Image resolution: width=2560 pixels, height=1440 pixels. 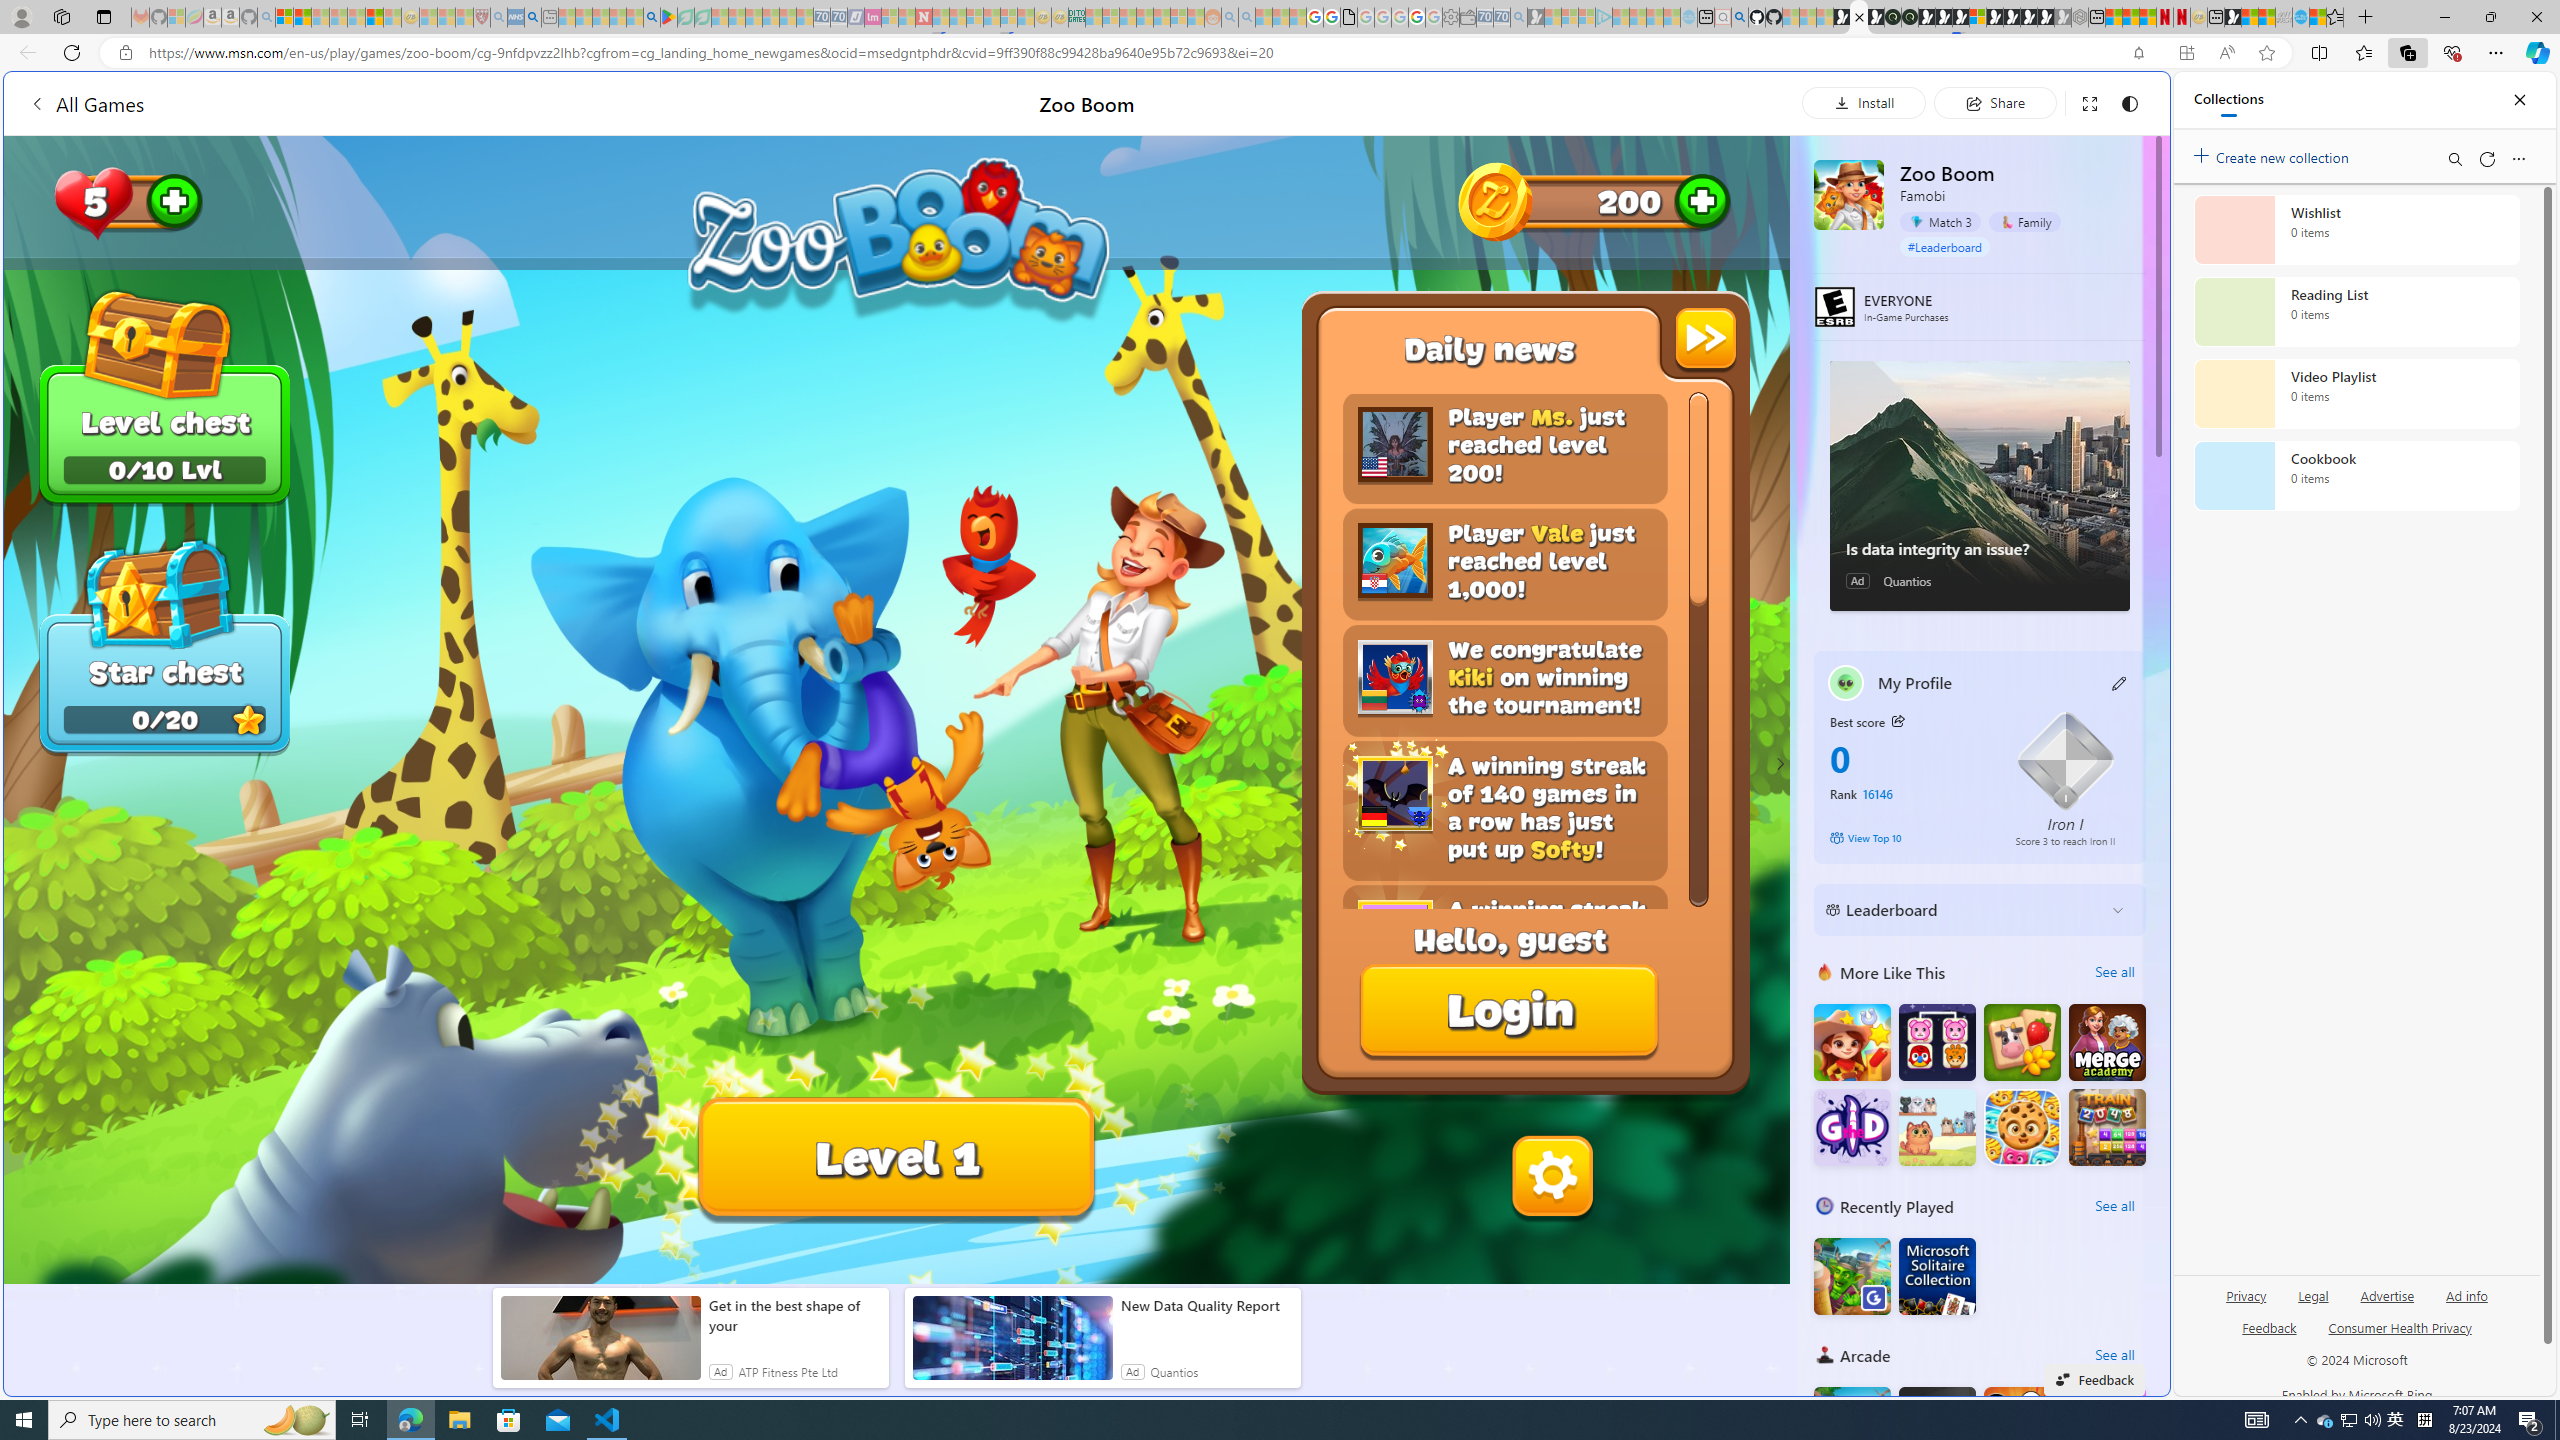 What do you see at coordinates (1206, 1306) in the screenshot?
I see `New Data Quality Report` at bounding box center [1206, 1306].